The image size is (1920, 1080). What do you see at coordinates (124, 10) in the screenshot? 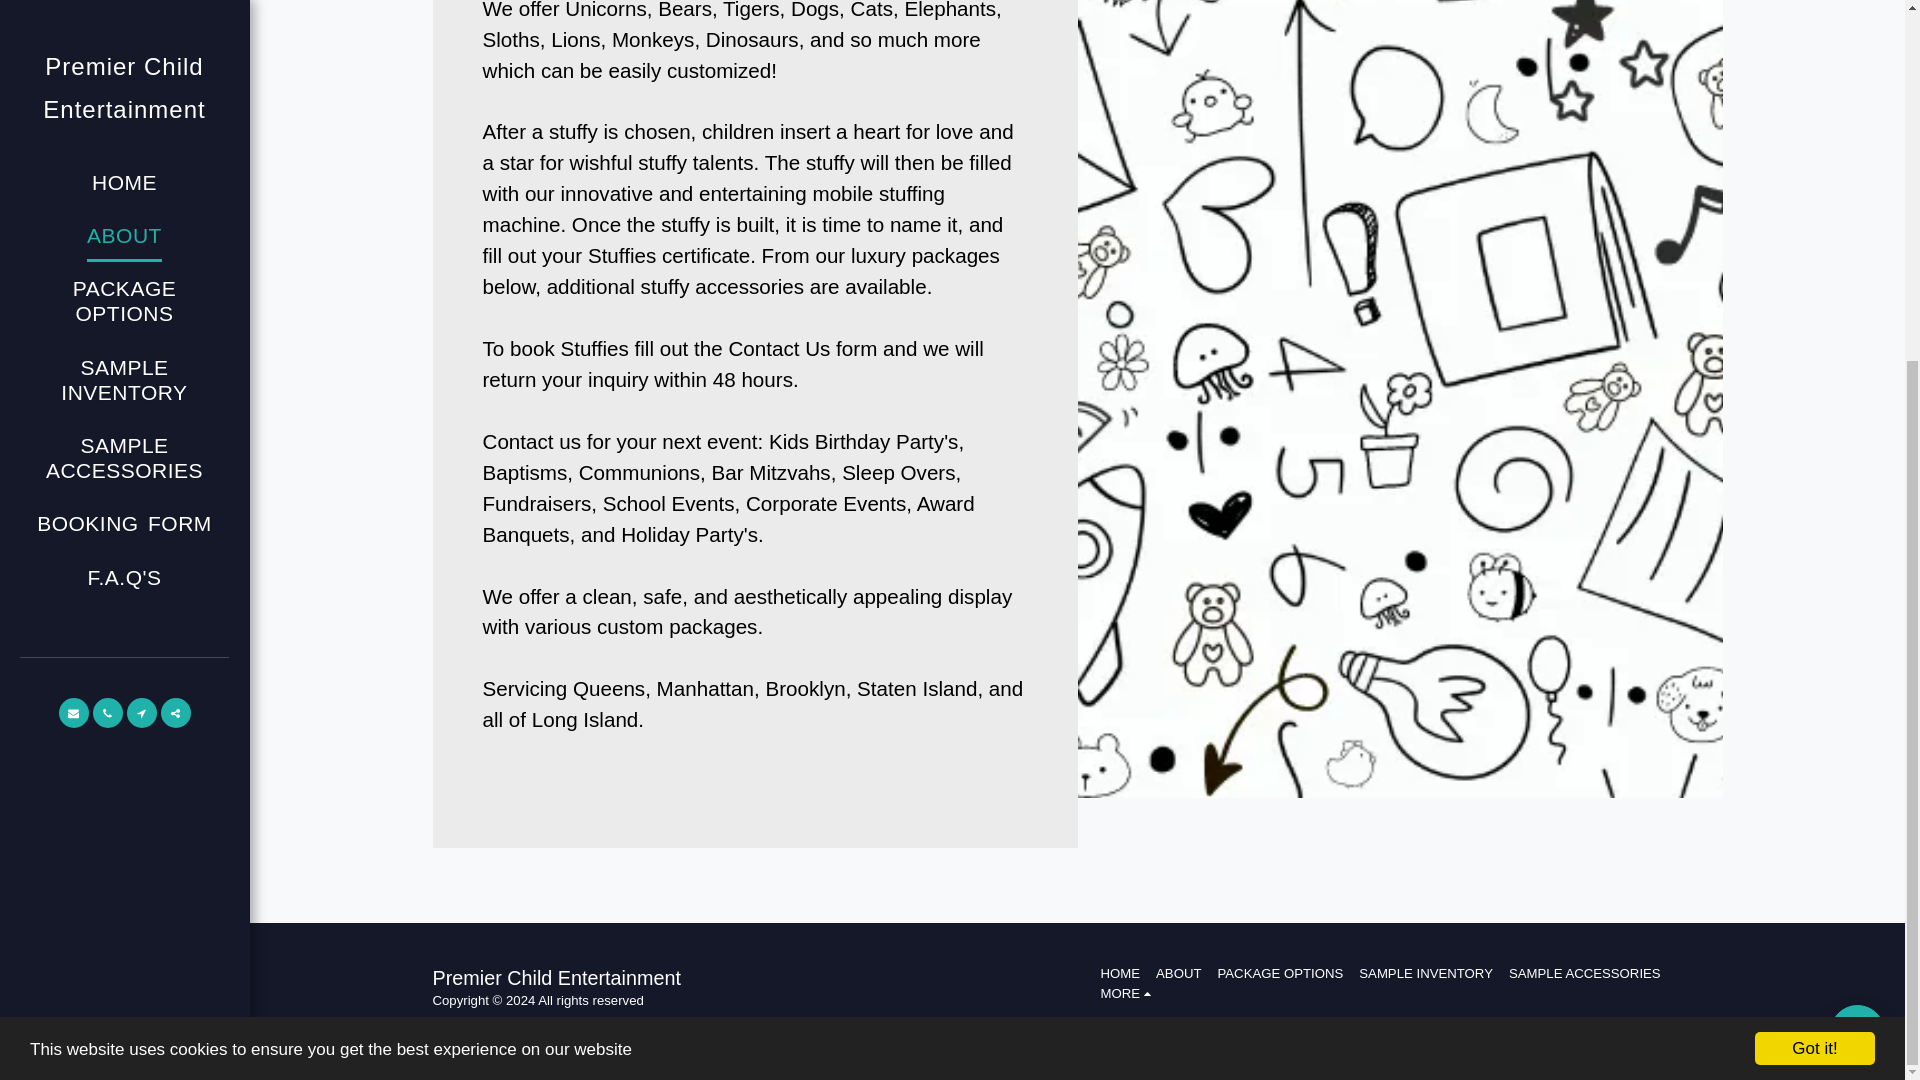
I see `BOOKING FORM` at bounding box center [124, 10].